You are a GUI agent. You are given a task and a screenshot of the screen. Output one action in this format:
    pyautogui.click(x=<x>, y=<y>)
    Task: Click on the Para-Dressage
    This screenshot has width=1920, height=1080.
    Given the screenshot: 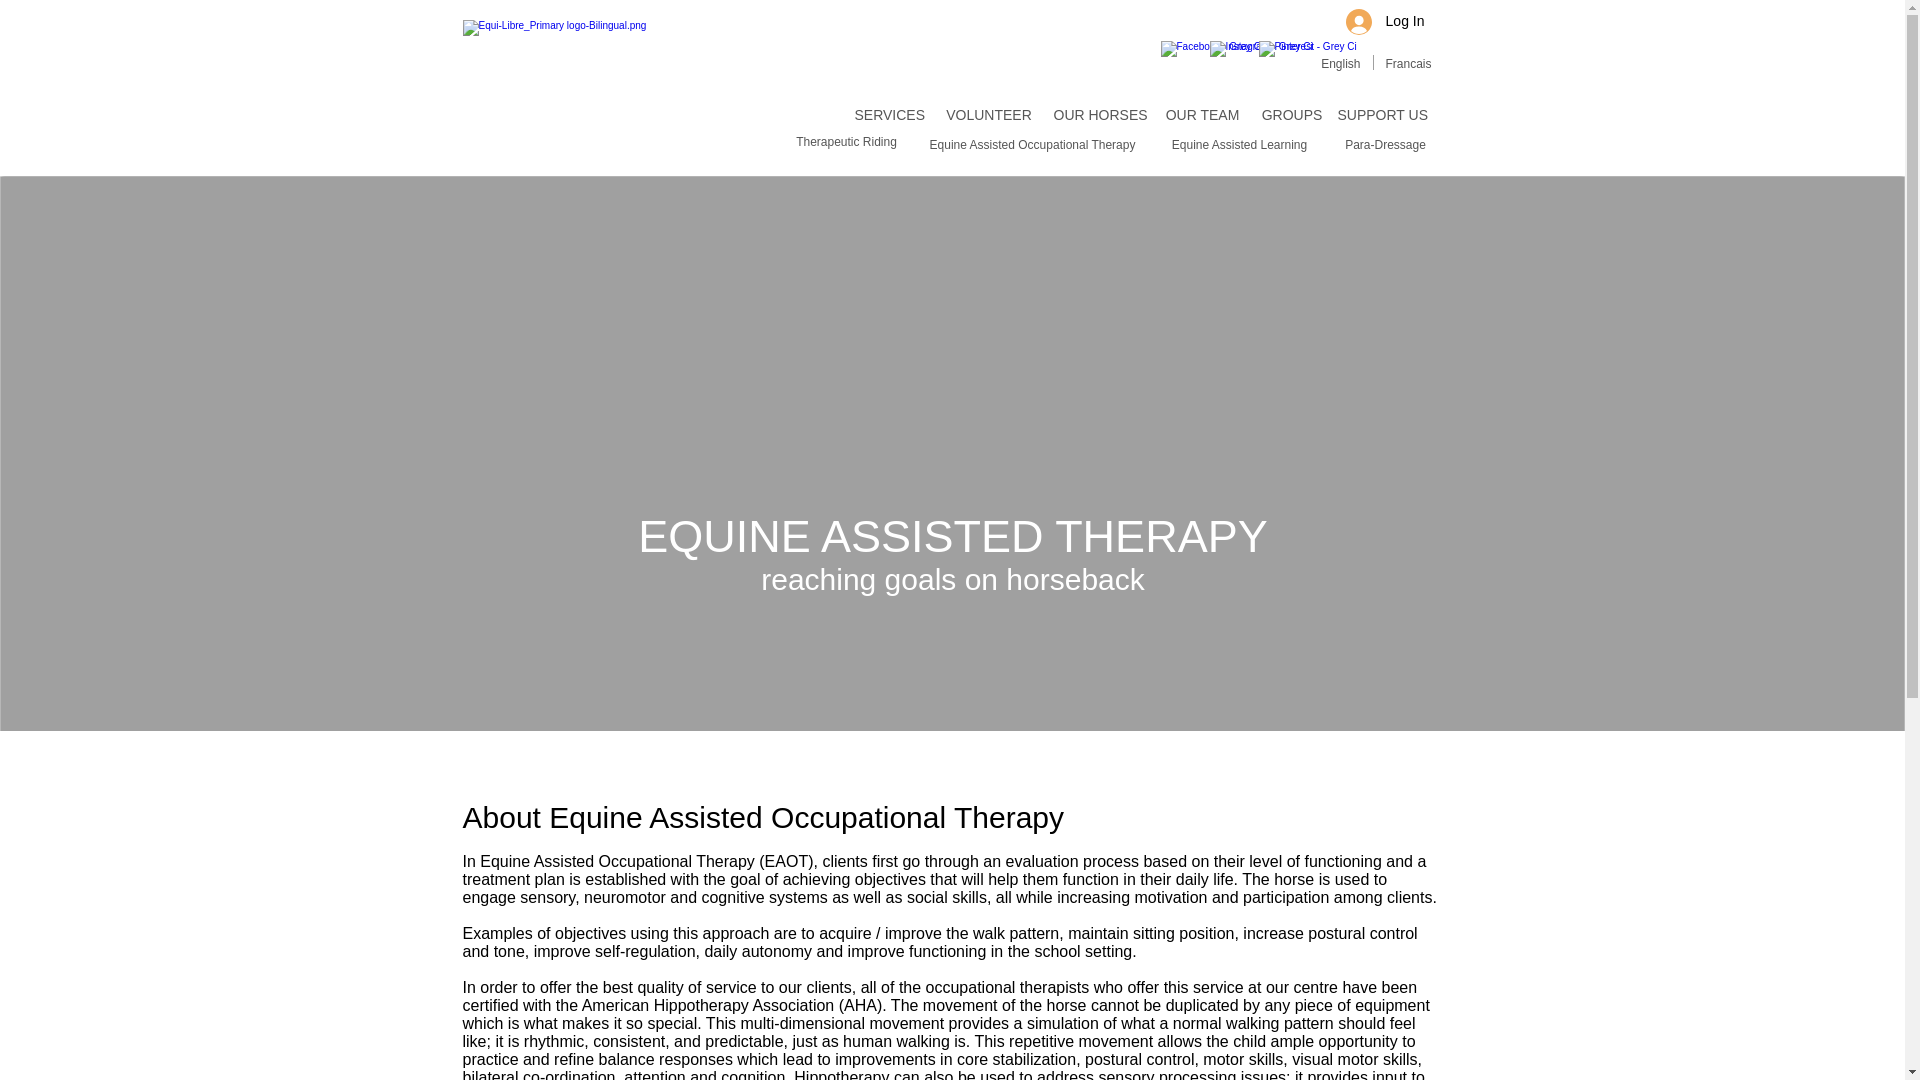 What is the action you would take?
    pyautogui.click(x=1386, y=145)
    